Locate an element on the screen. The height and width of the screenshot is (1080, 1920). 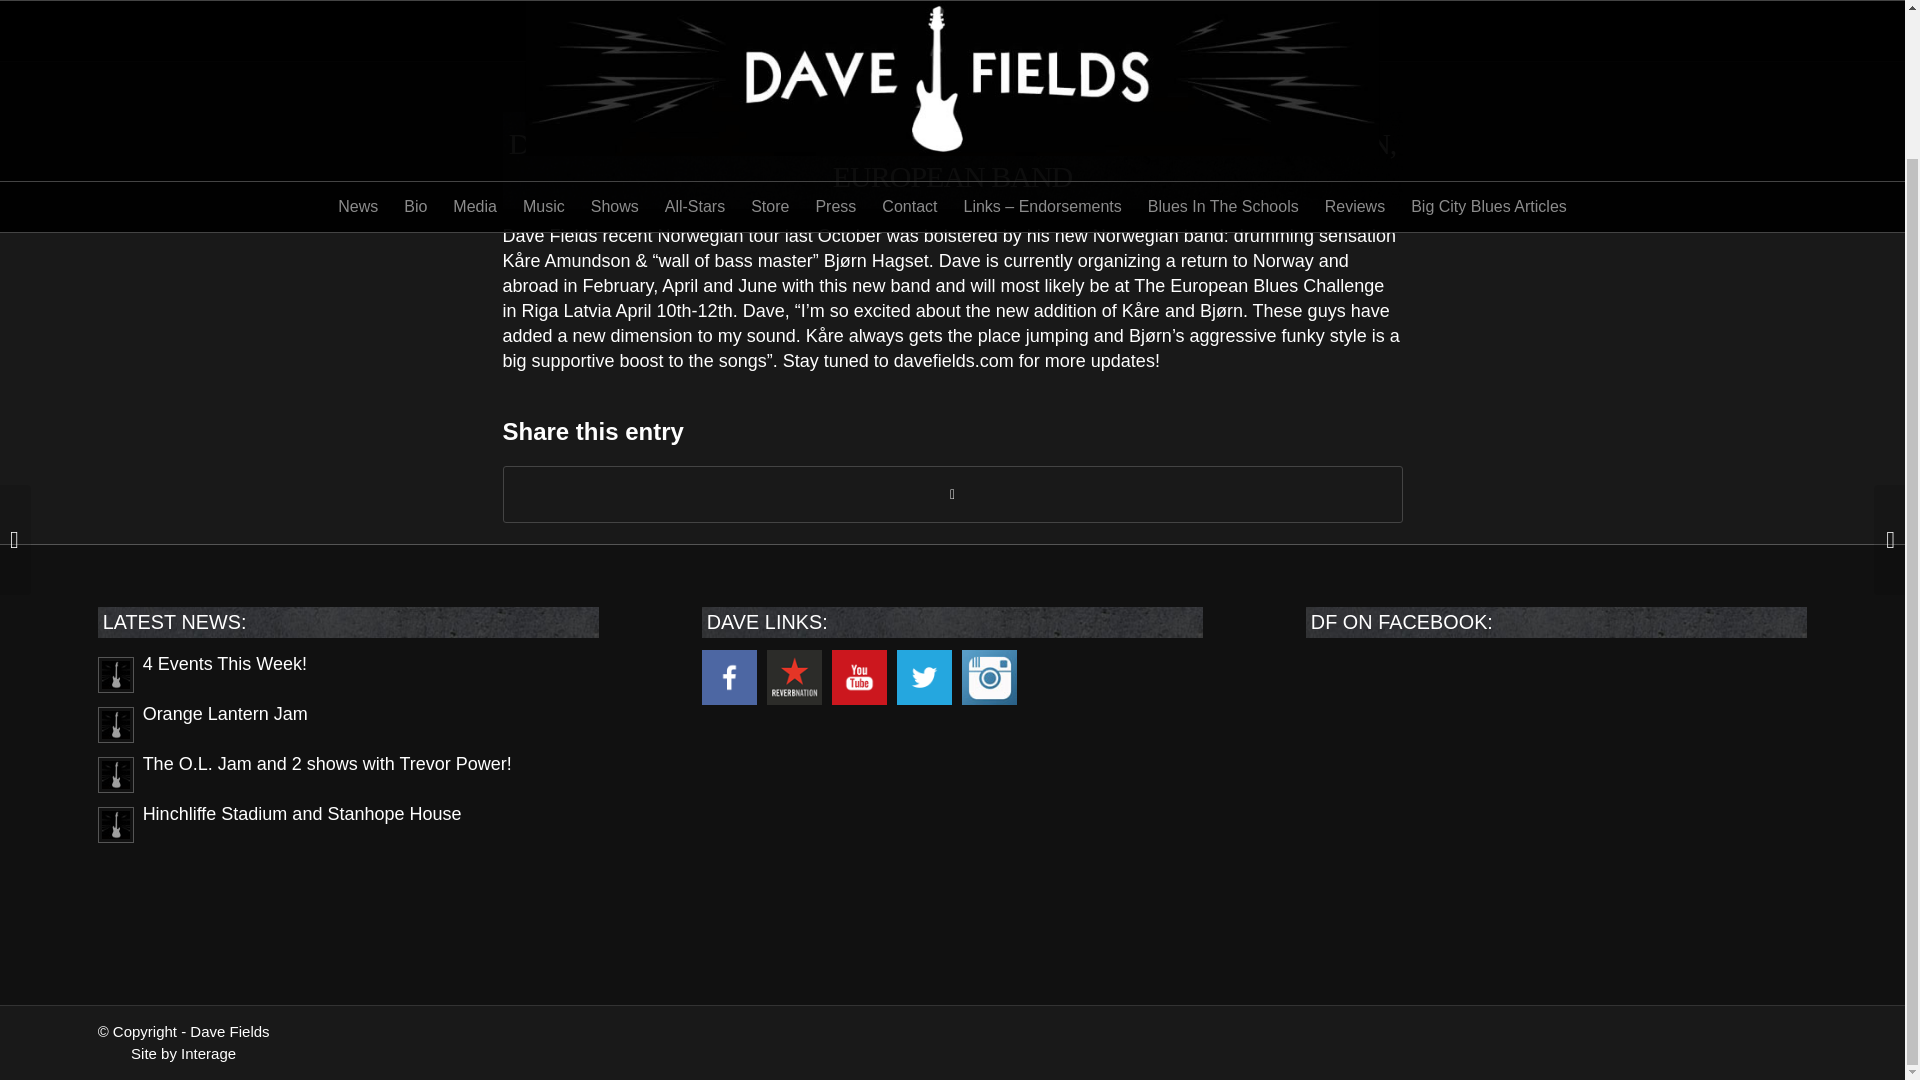
Contact is located at coordinates (910, 35).